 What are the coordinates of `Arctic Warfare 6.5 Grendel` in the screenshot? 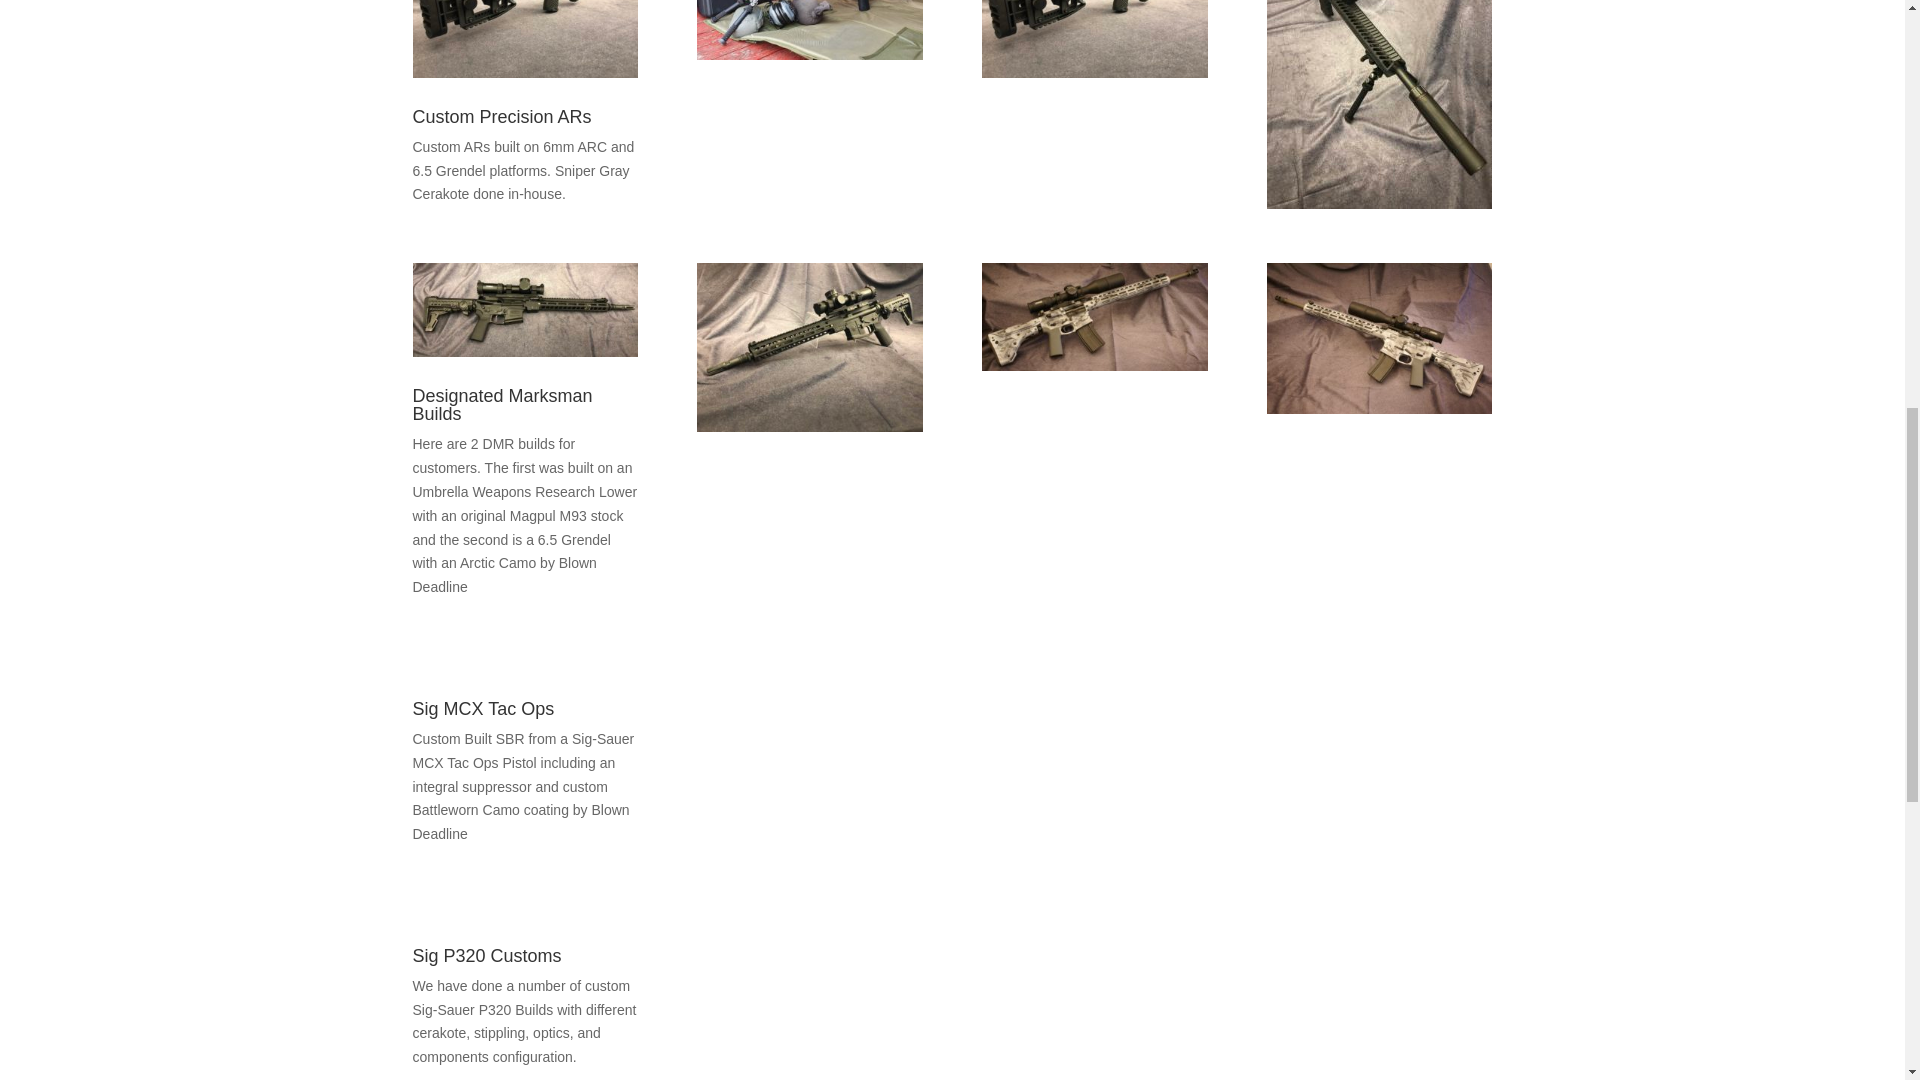 It's located at (1094, 317).